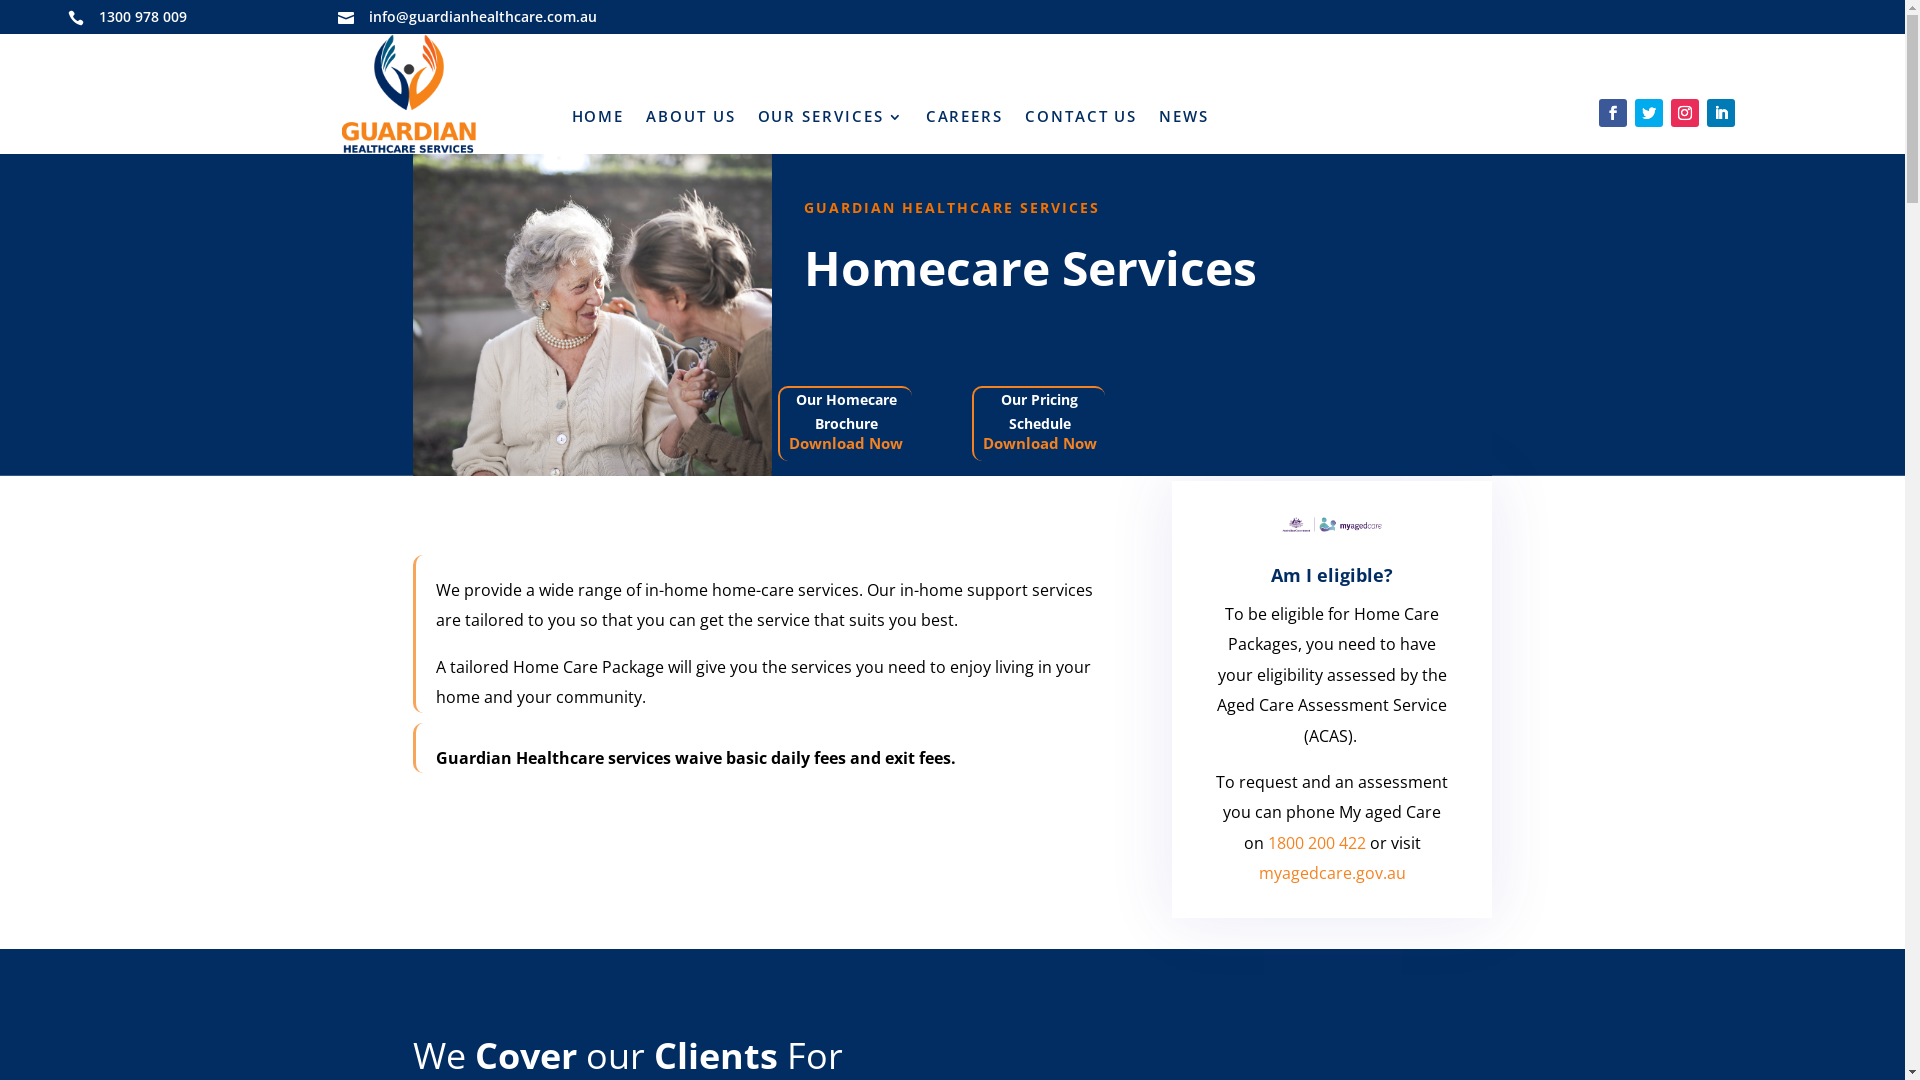 The image size is (1920, 1080). I want to click on HOME, so click(598, 121).